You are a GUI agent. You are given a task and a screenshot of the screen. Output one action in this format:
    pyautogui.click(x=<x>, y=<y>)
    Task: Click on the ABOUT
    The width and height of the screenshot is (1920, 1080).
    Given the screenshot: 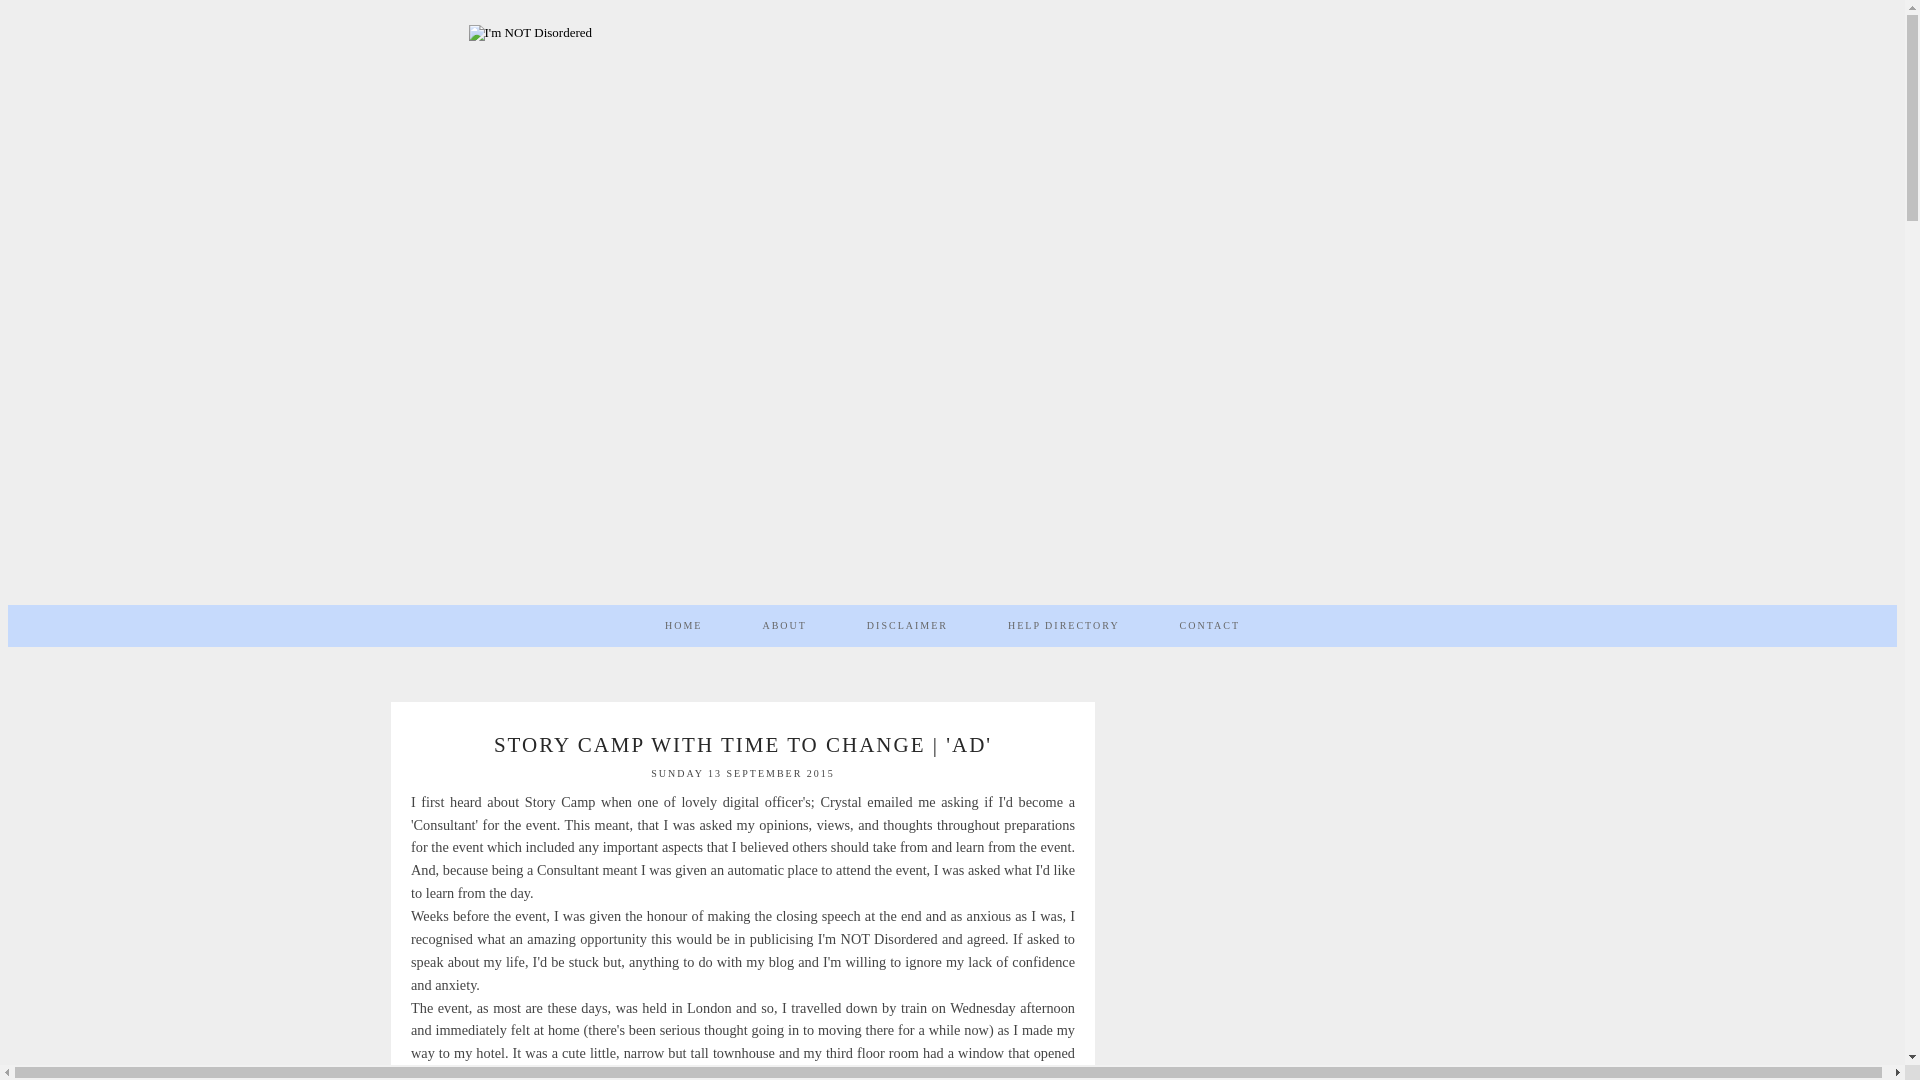 What is the action you would take?
    pyautogui.click(x=783, y=625)
    